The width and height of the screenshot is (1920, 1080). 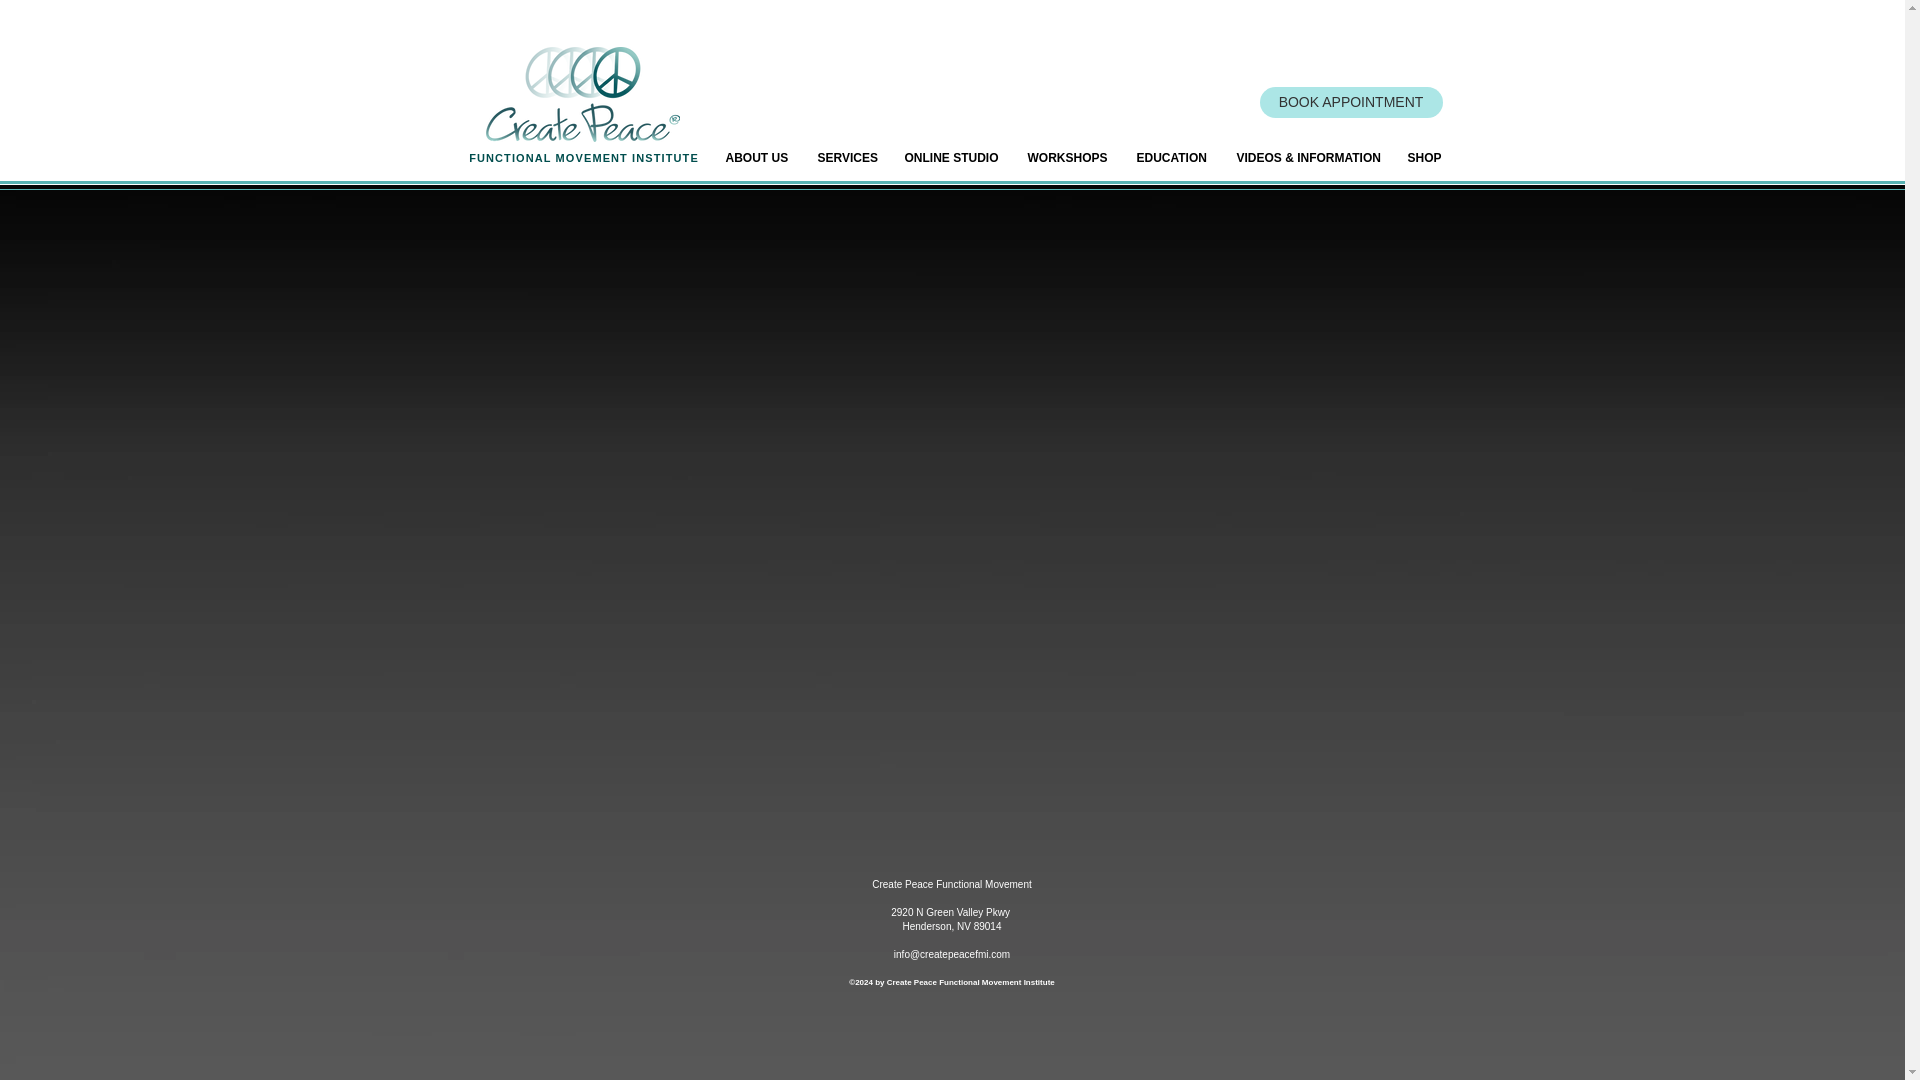 I want to click on EDUCATION, so click(x=1171, y=158).